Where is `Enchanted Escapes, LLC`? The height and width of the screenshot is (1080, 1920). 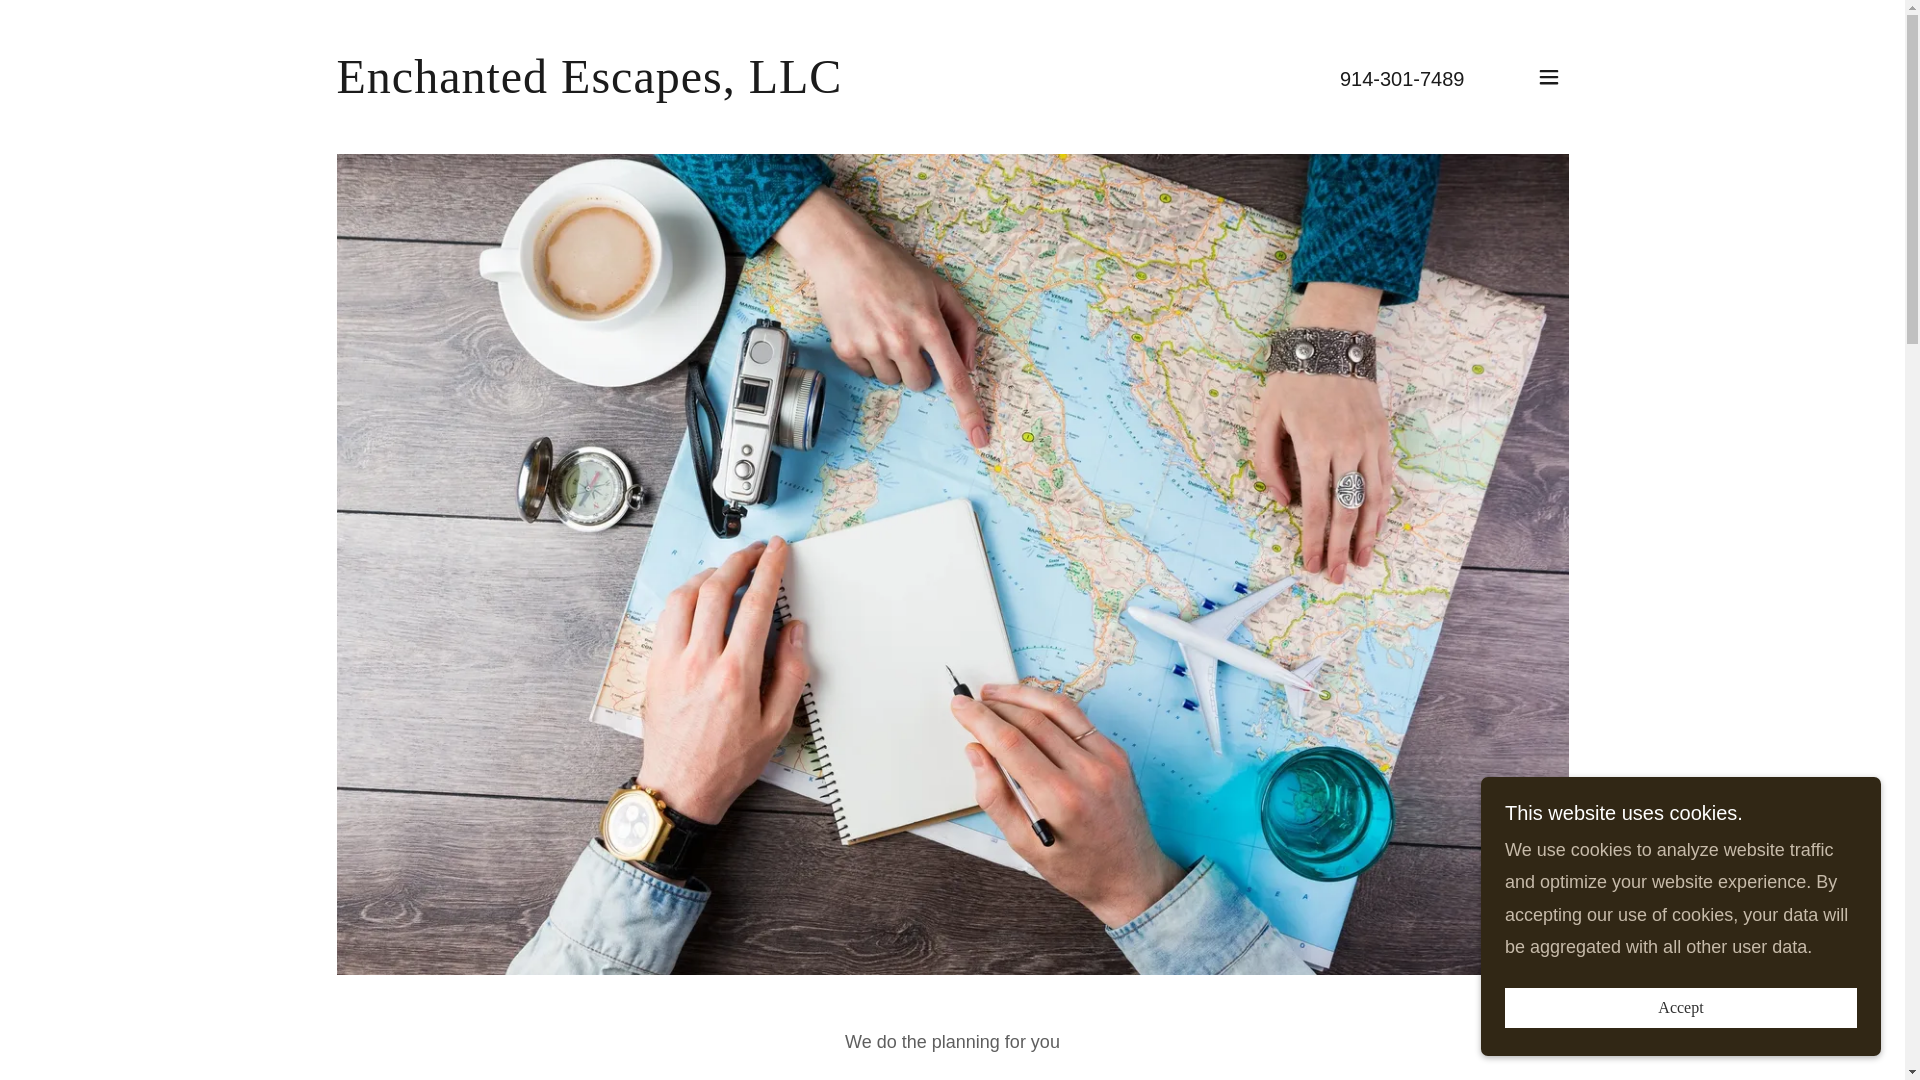
Enchanted Escapes, LLC is located at coordinates (589, 86).